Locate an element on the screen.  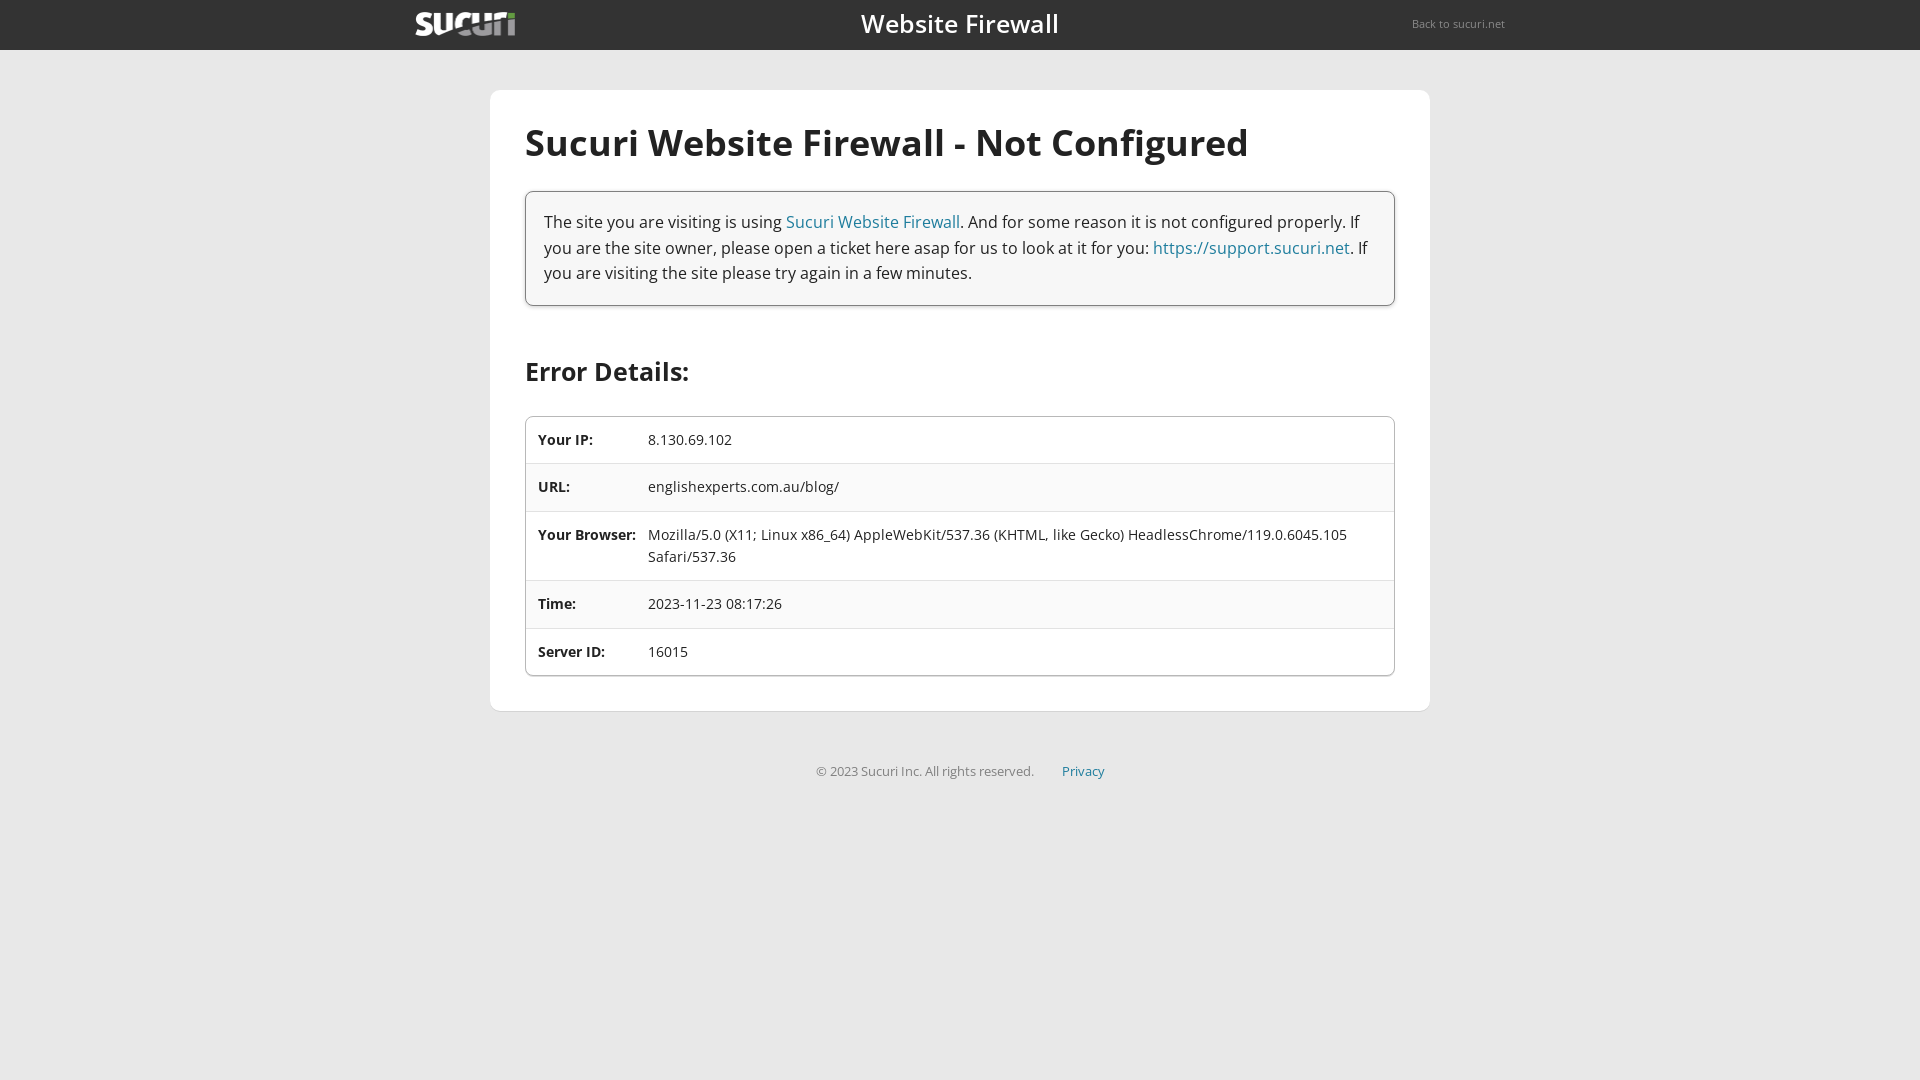
https://support.sucuri.net is located at coordinates (1252, 248).